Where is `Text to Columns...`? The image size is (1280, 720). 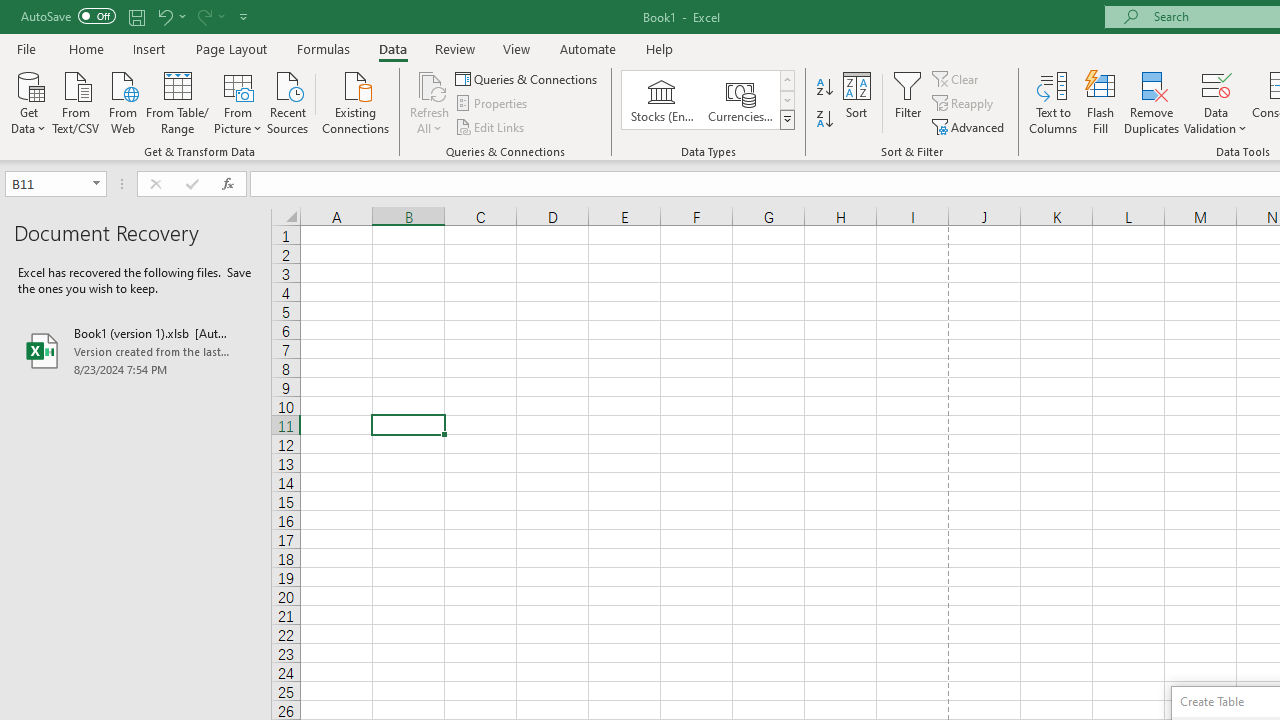
Text to Columns... is located at coordinates (1053, 102).